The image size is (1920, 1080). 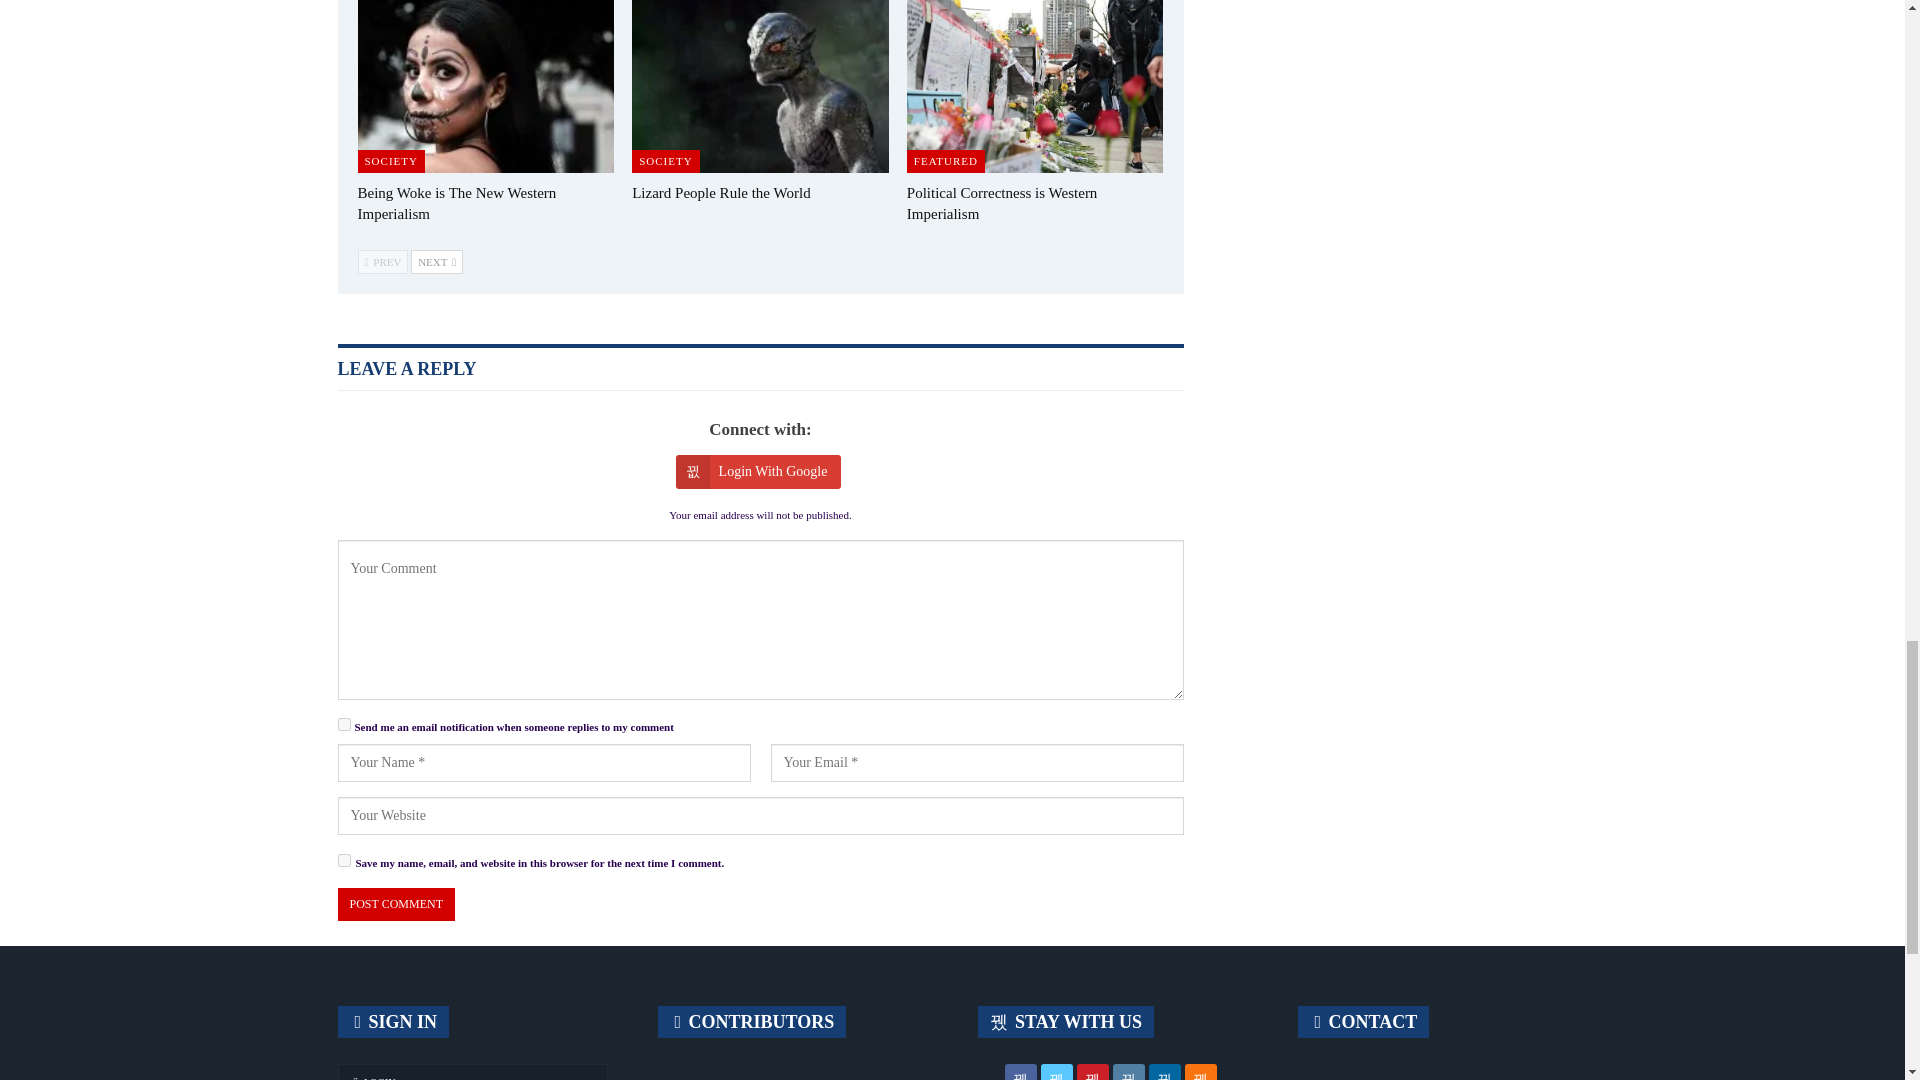 What do you see at coordinates (396, 904) in the screenshot?
I see `Post Comment` at bounding box center [396, 904].